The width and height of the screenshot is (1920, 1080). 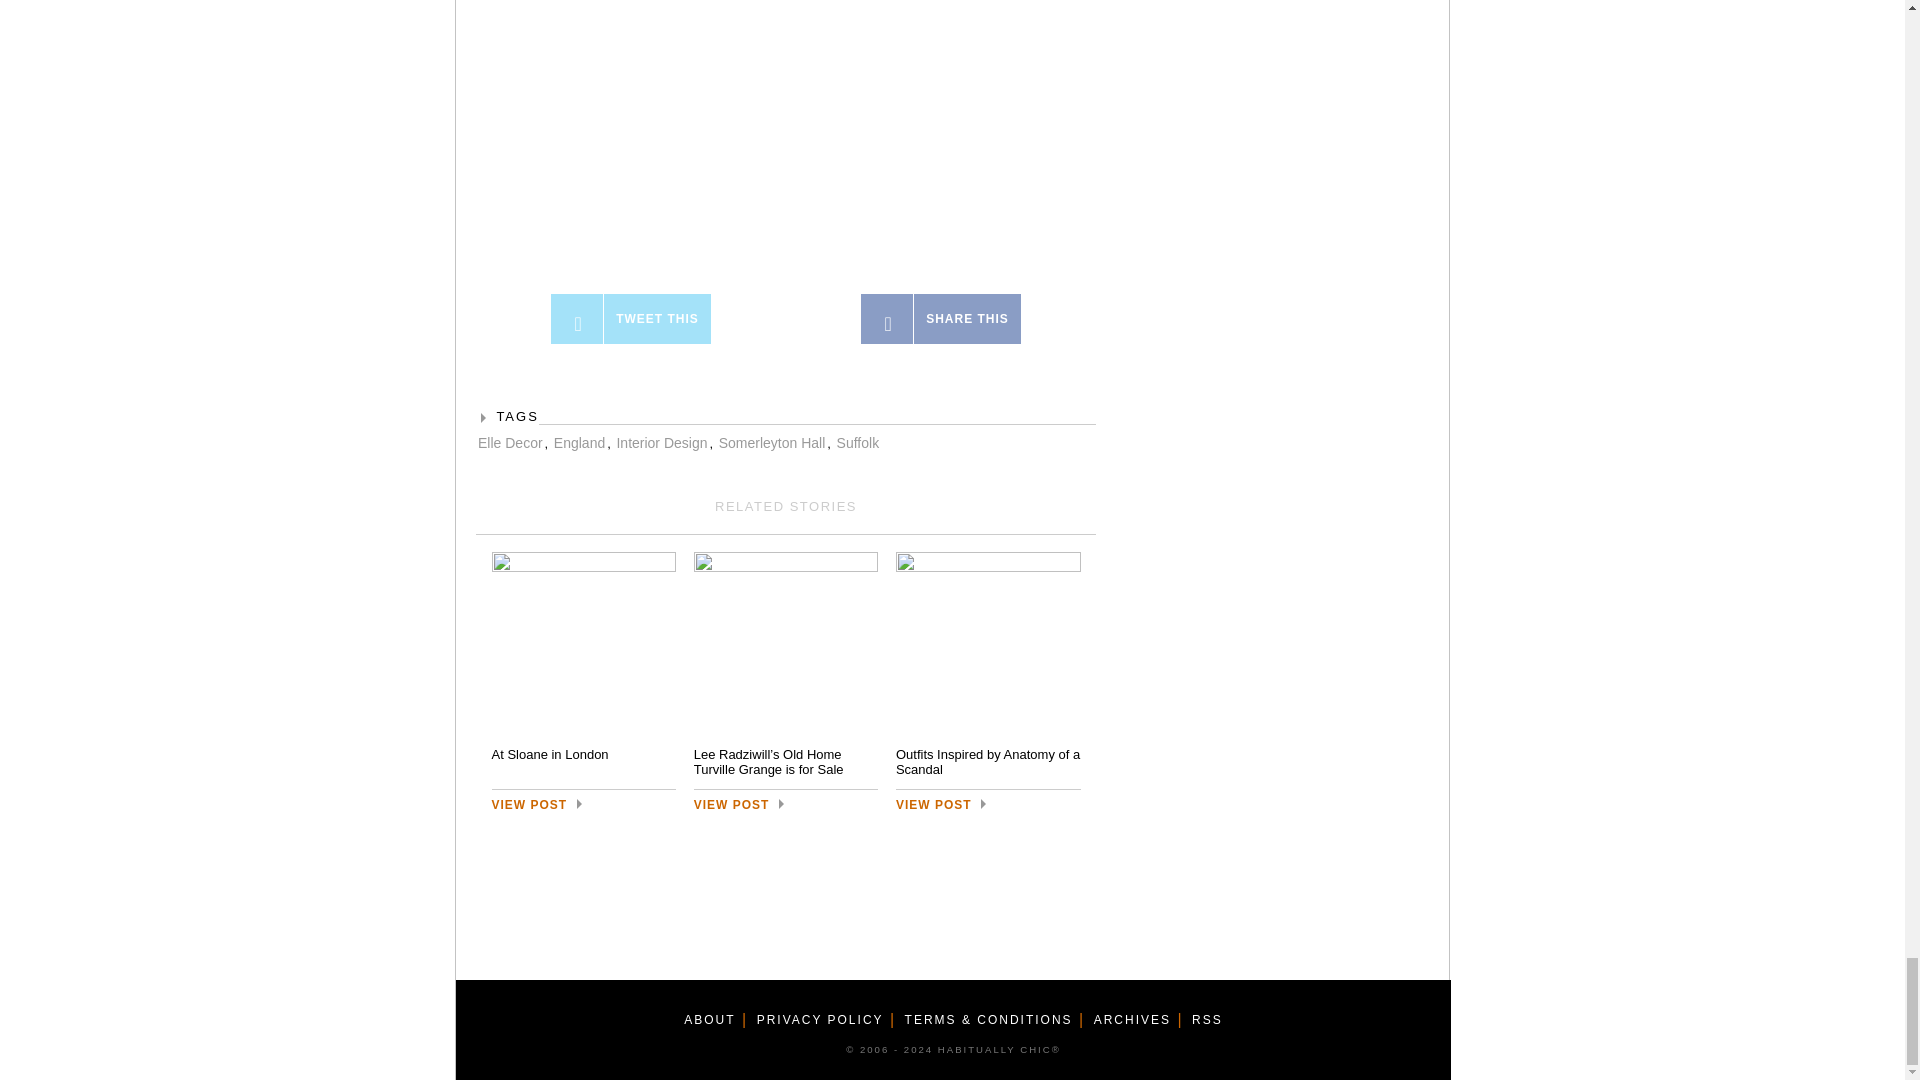 What do you see at coordinates (820, 1020) in the screenshot?
I see `PRIVACY POLICY` at bounding box center [820, 1020].